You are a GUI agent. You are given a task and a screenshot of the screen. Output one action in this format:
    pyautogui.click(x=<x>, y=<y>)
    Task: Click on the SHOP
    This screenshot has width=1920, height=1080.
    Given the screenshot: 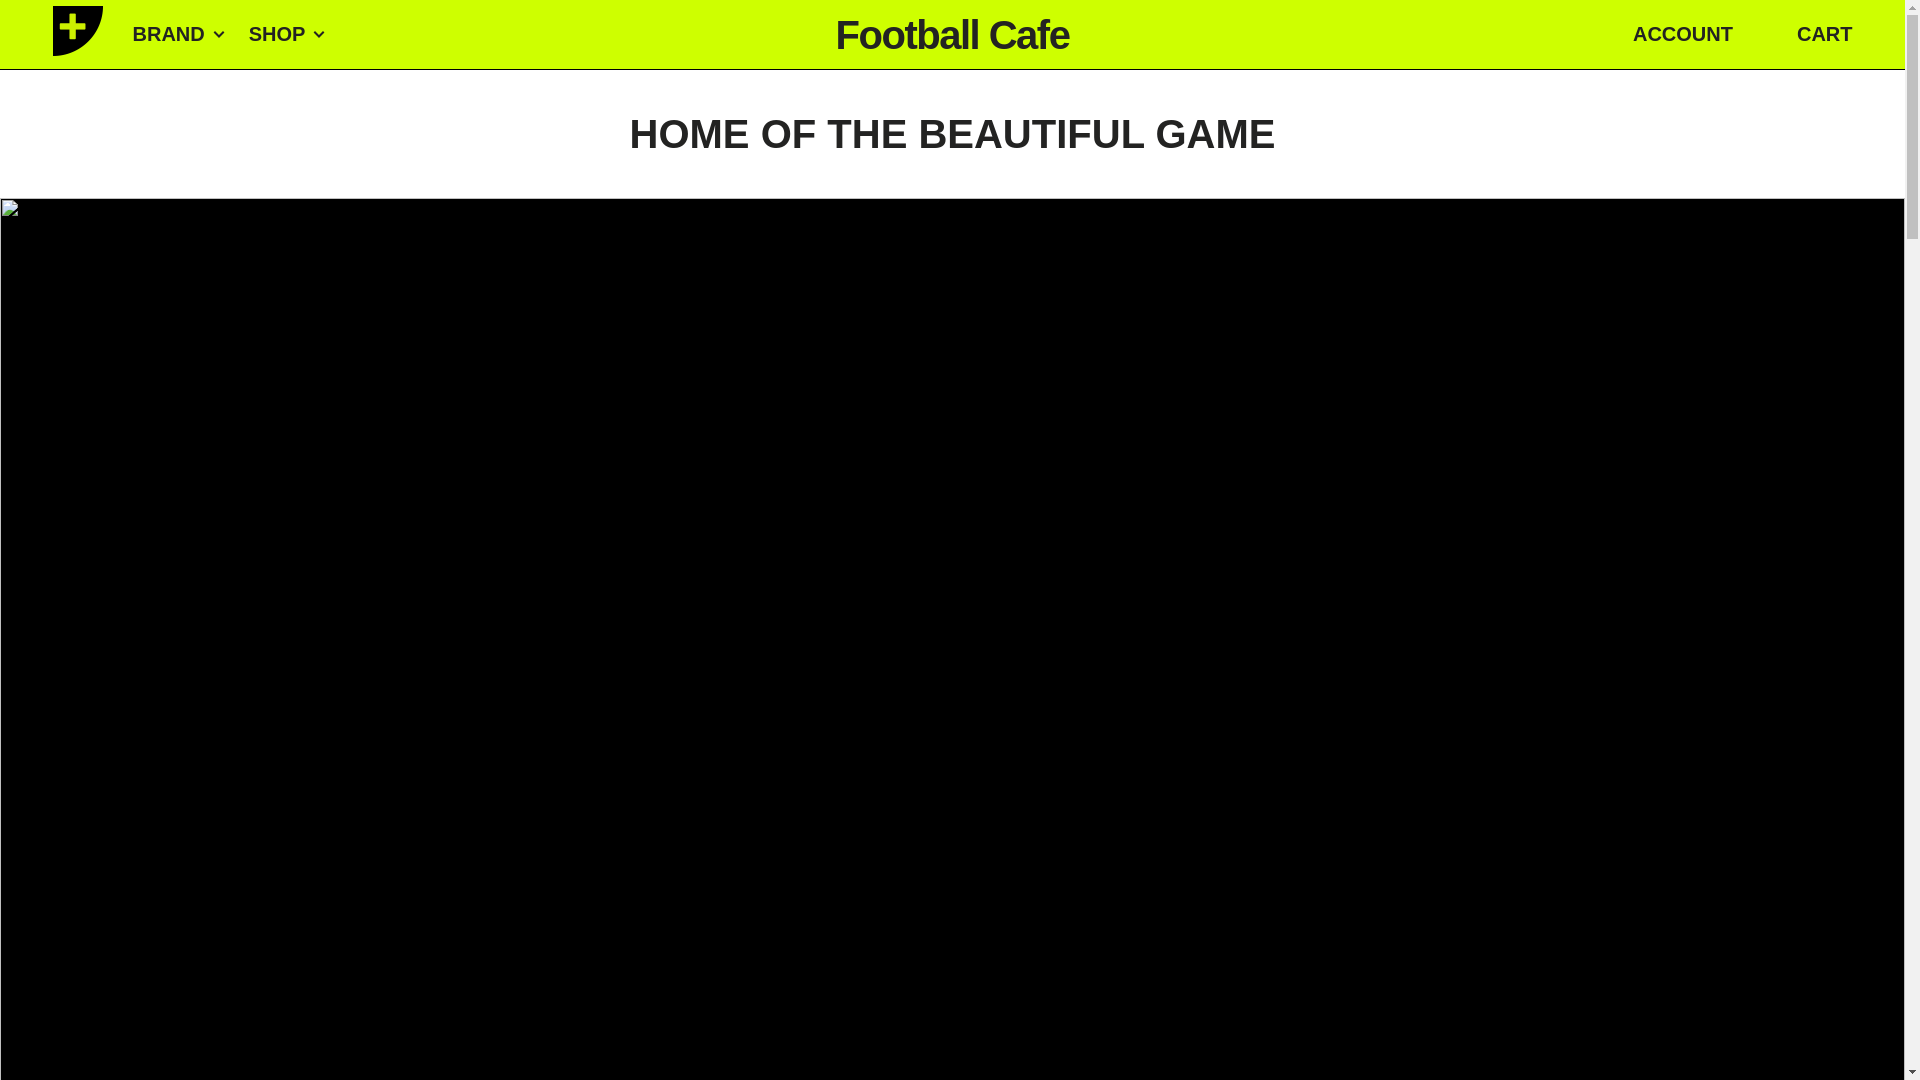 What is the action you would take?
    pyautogui.click(x=286, y=34)
    